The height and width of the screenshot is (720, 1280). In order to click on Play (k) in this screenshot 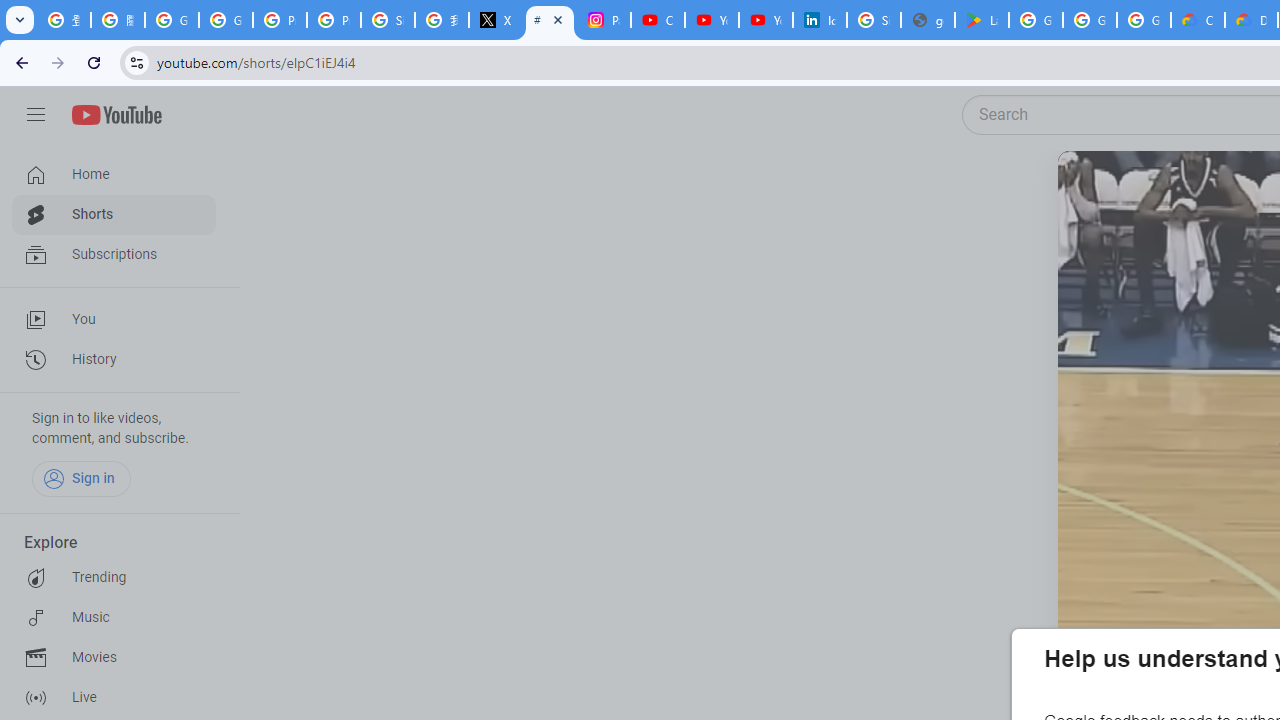, I will do `click(1097, 191)`.